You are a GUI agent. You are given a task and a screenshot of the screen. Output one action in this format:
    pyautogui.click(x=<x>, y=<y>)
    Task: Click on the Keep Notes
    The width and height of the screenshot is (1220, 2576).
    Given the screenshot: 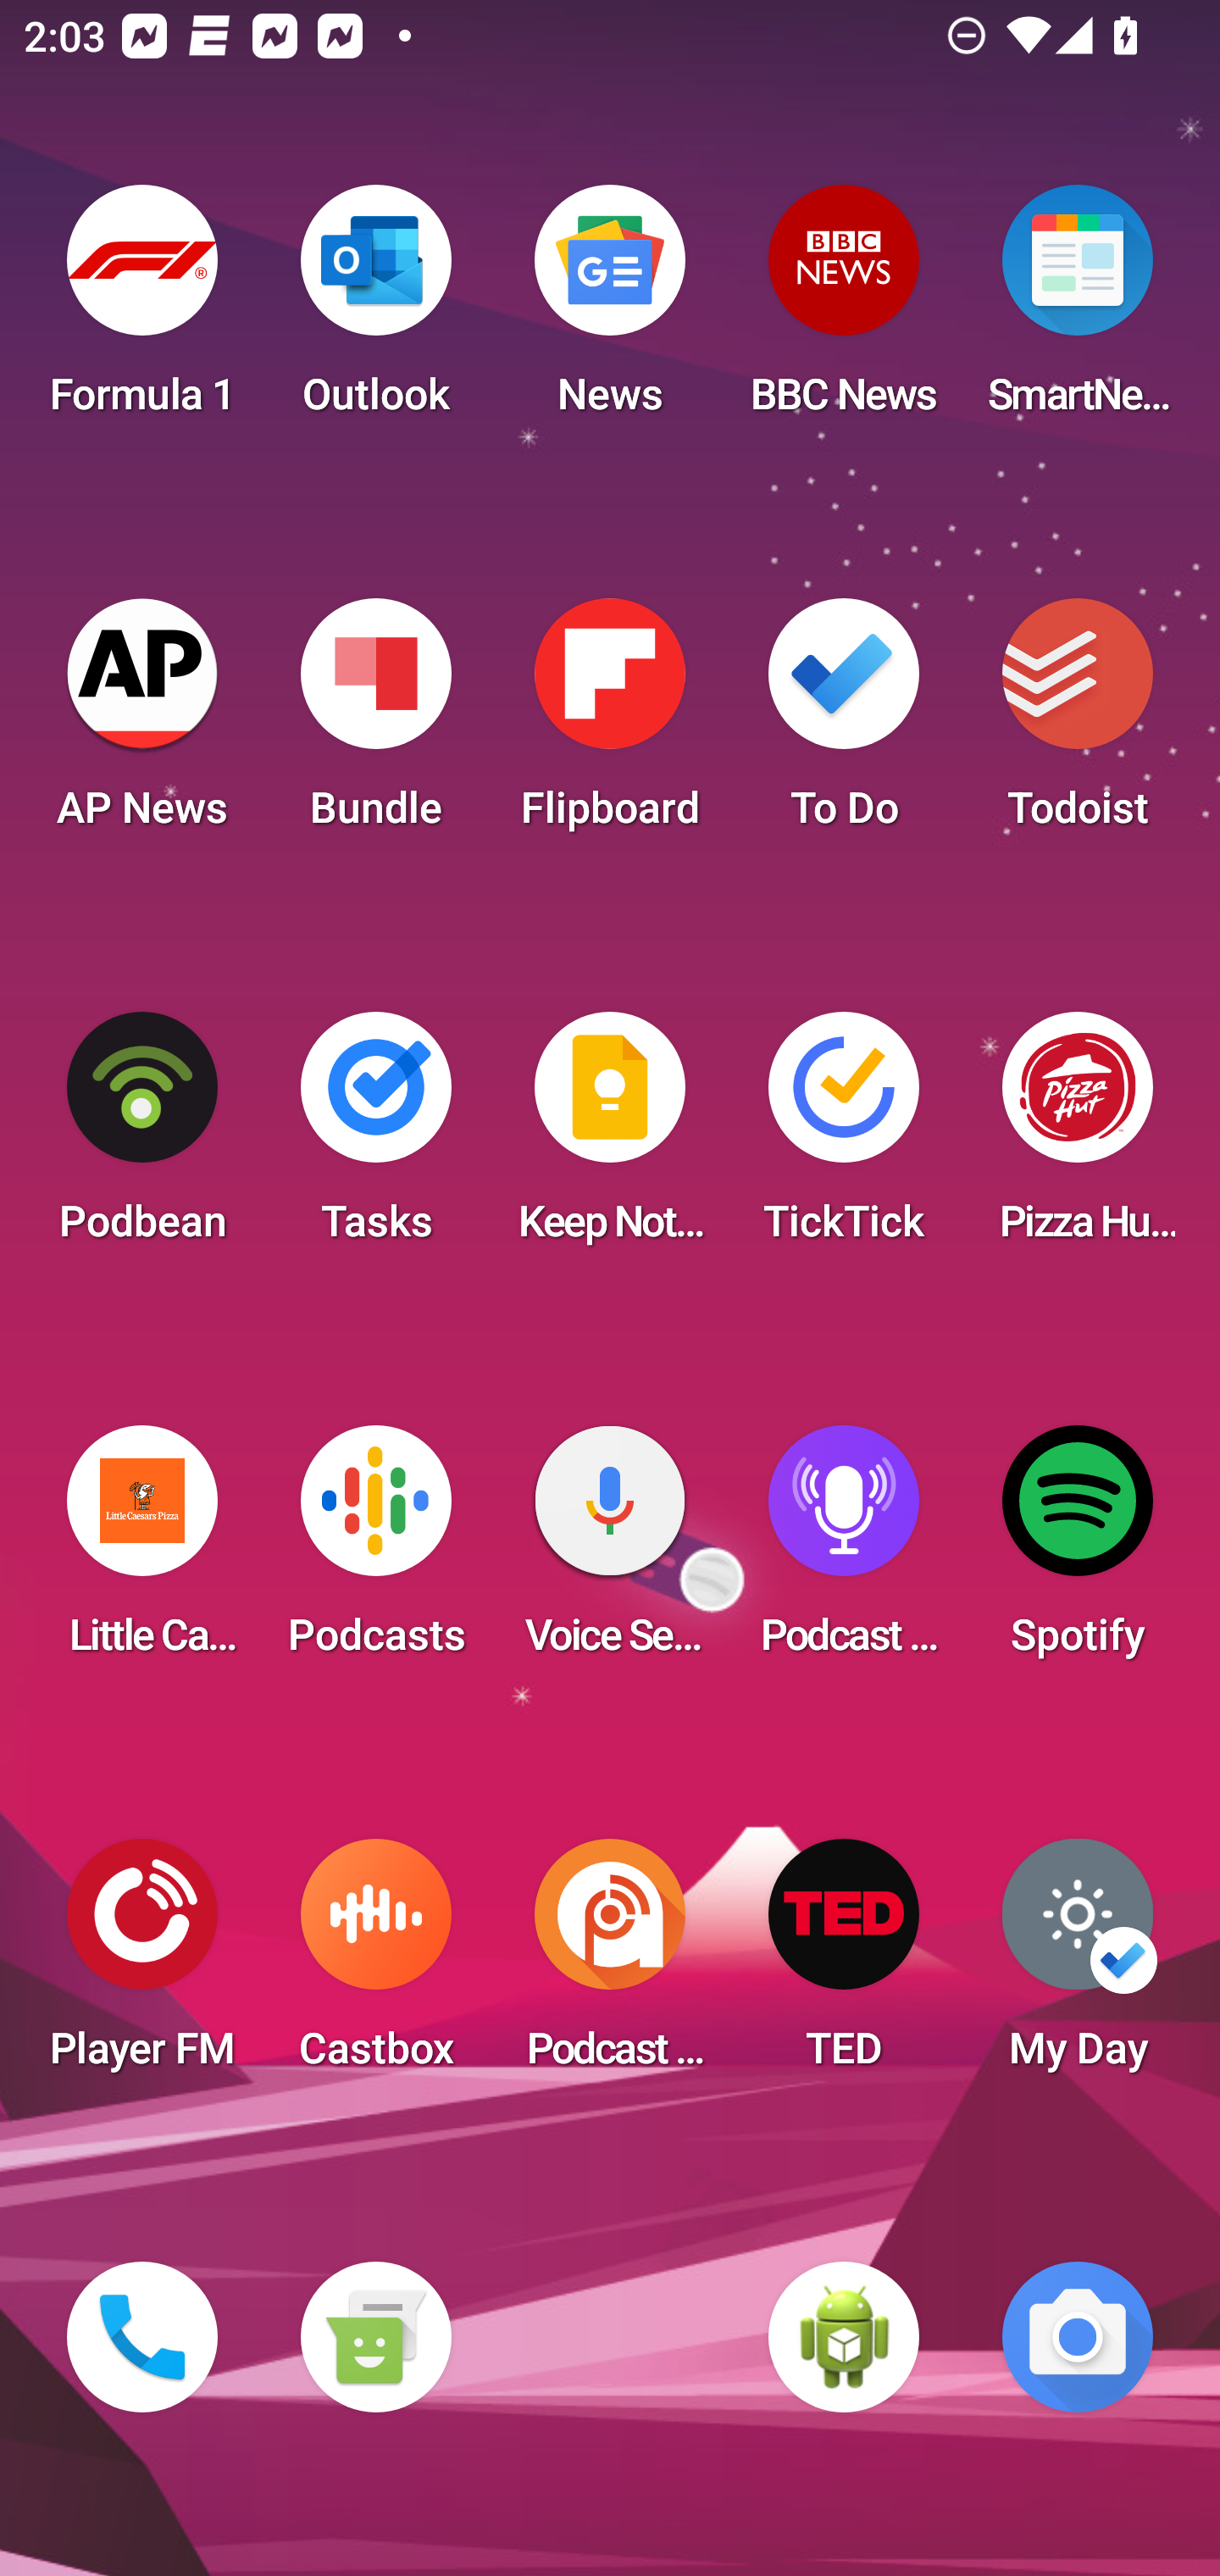 What is the action you would take?
    pyautogui.click(x=610, y=1137)
    